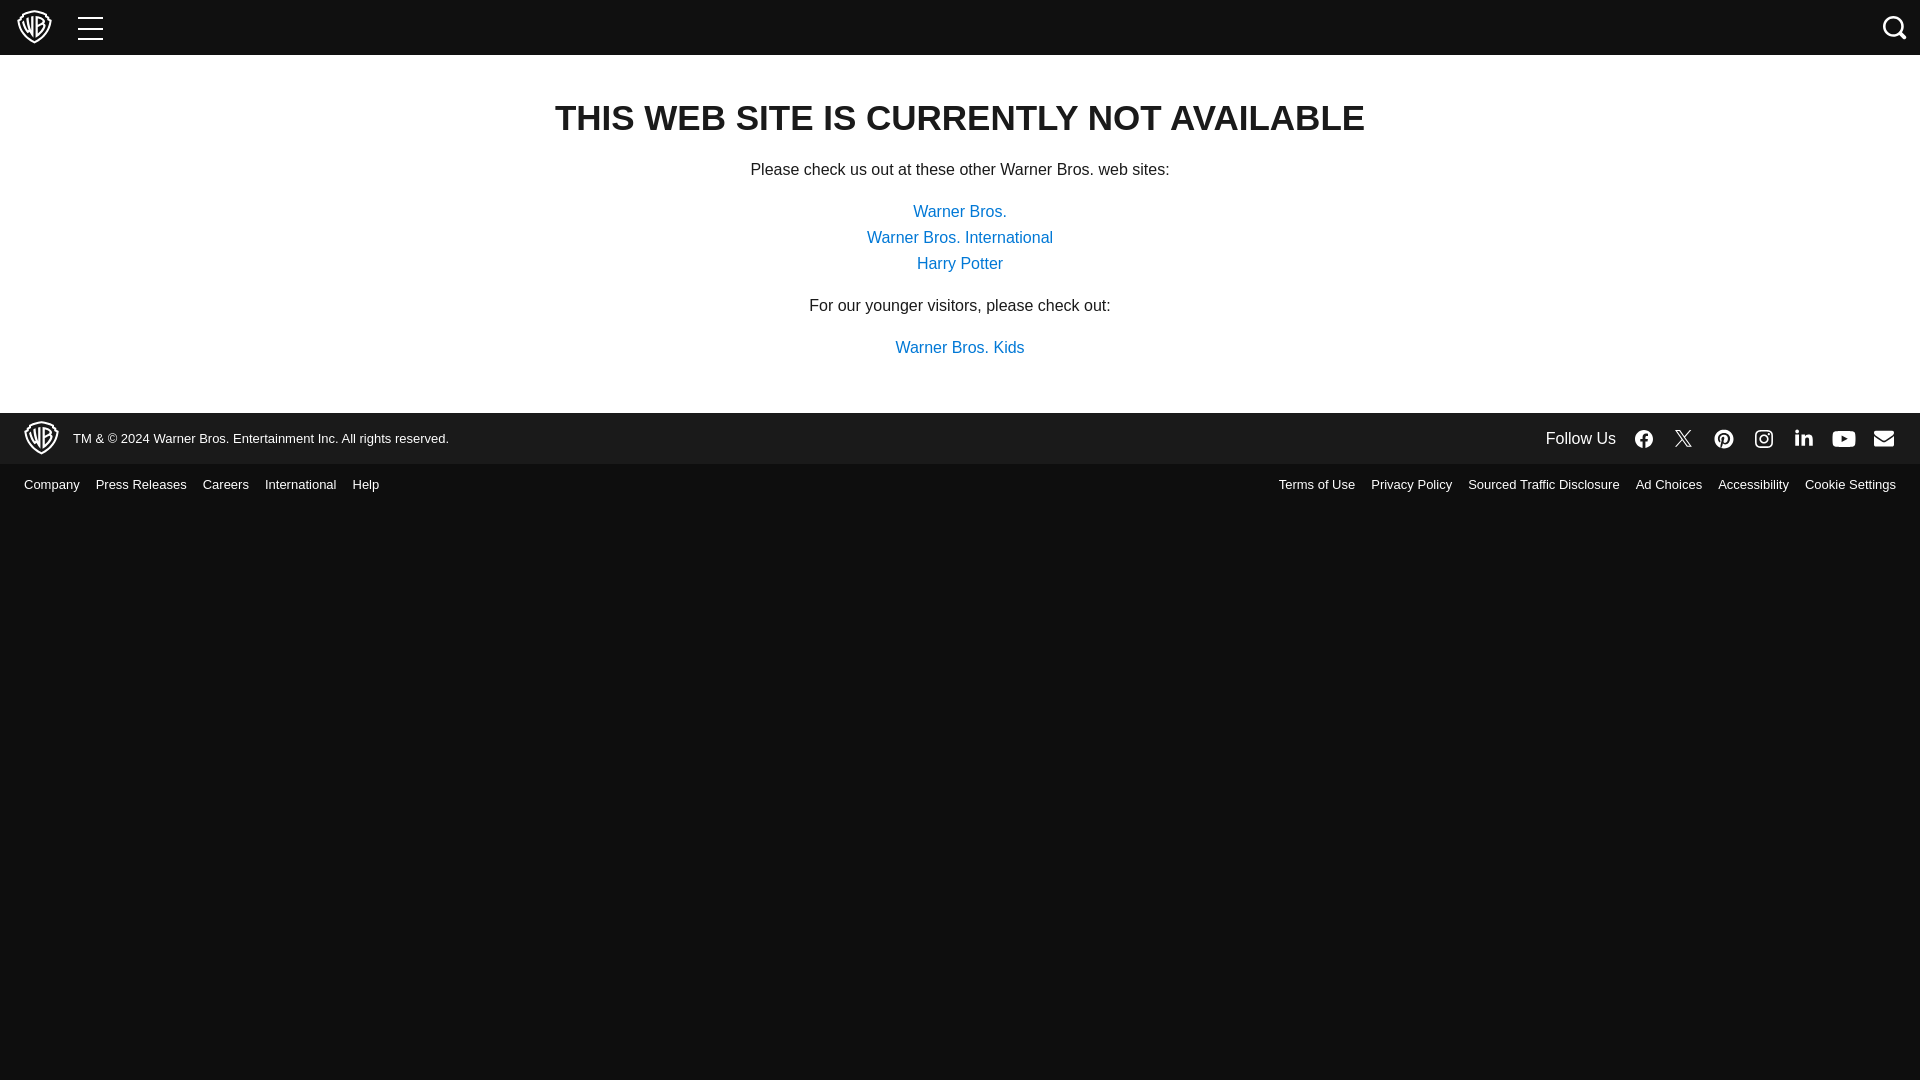  Describe the element at coordinates (373, 484) in the screenshot. I see `Help` at that location.